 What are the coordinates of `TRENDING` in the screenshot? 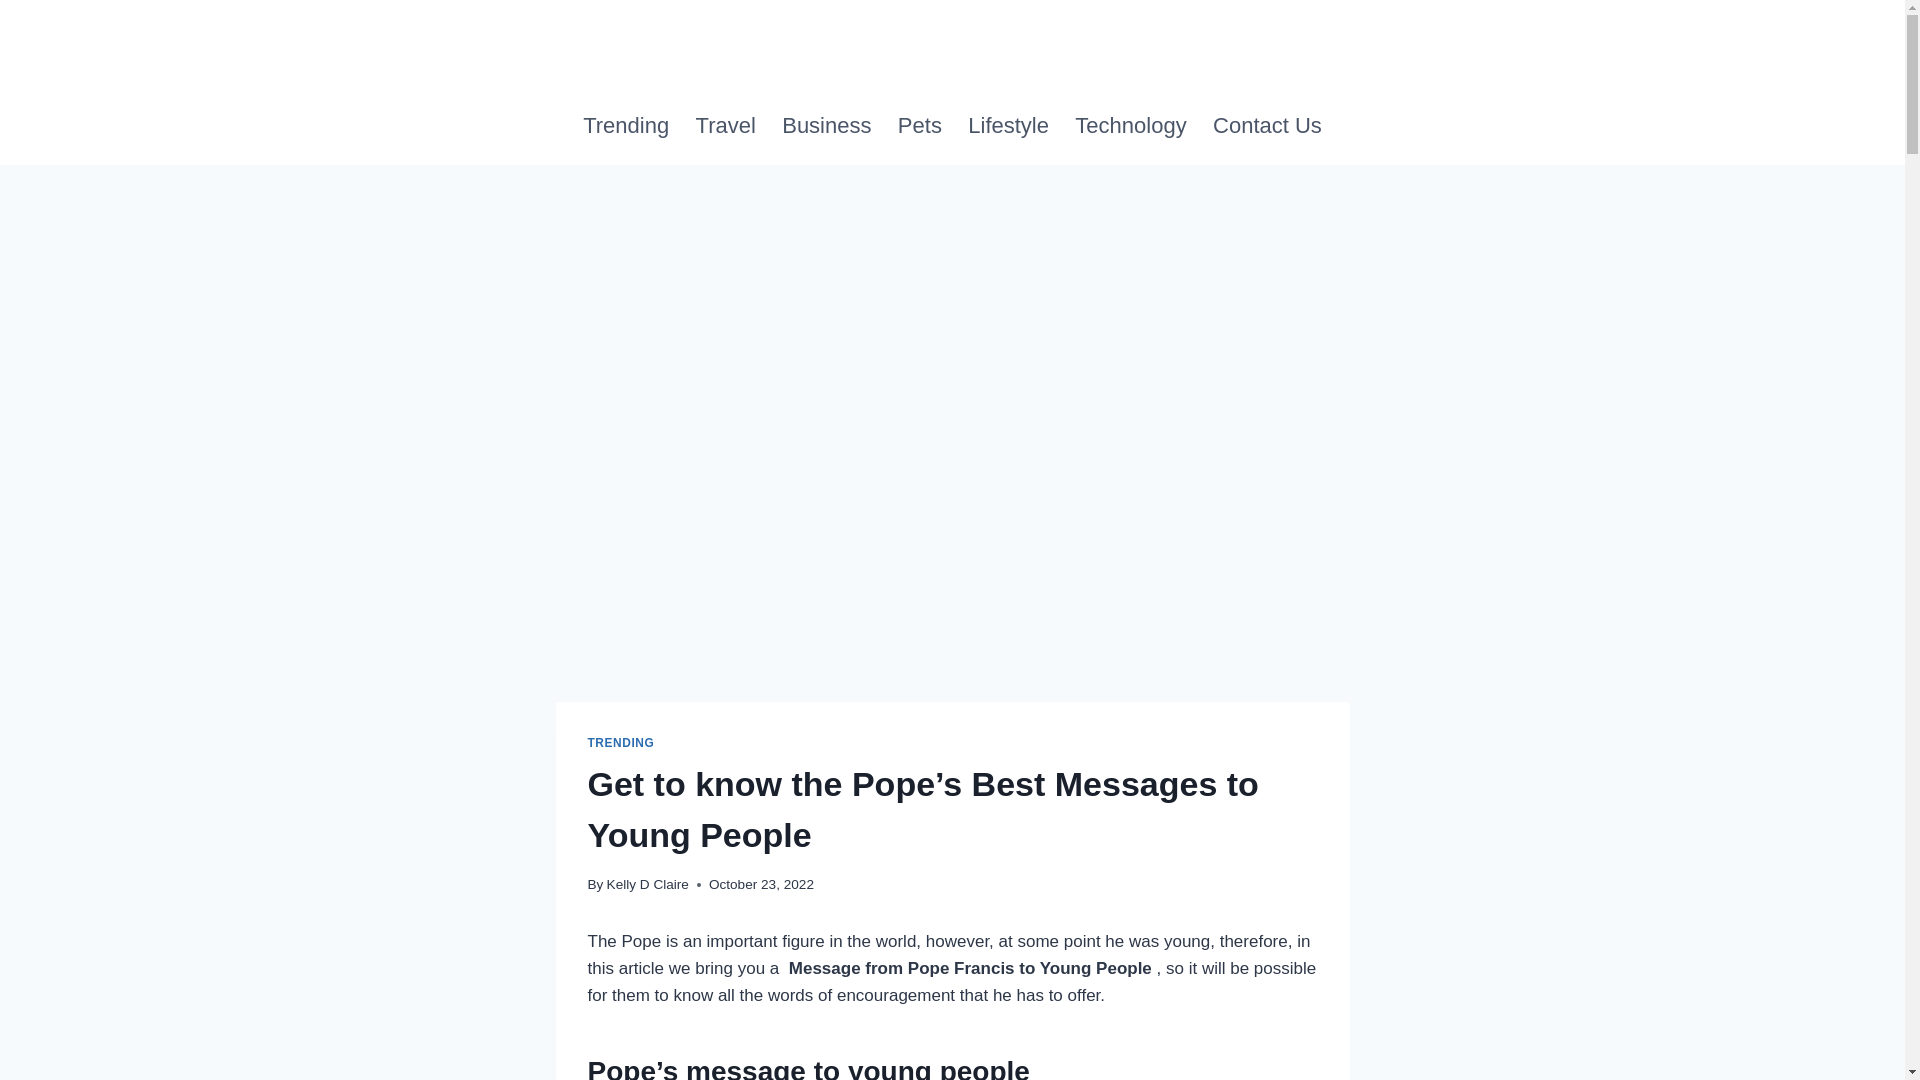 It's located at (620, 742).